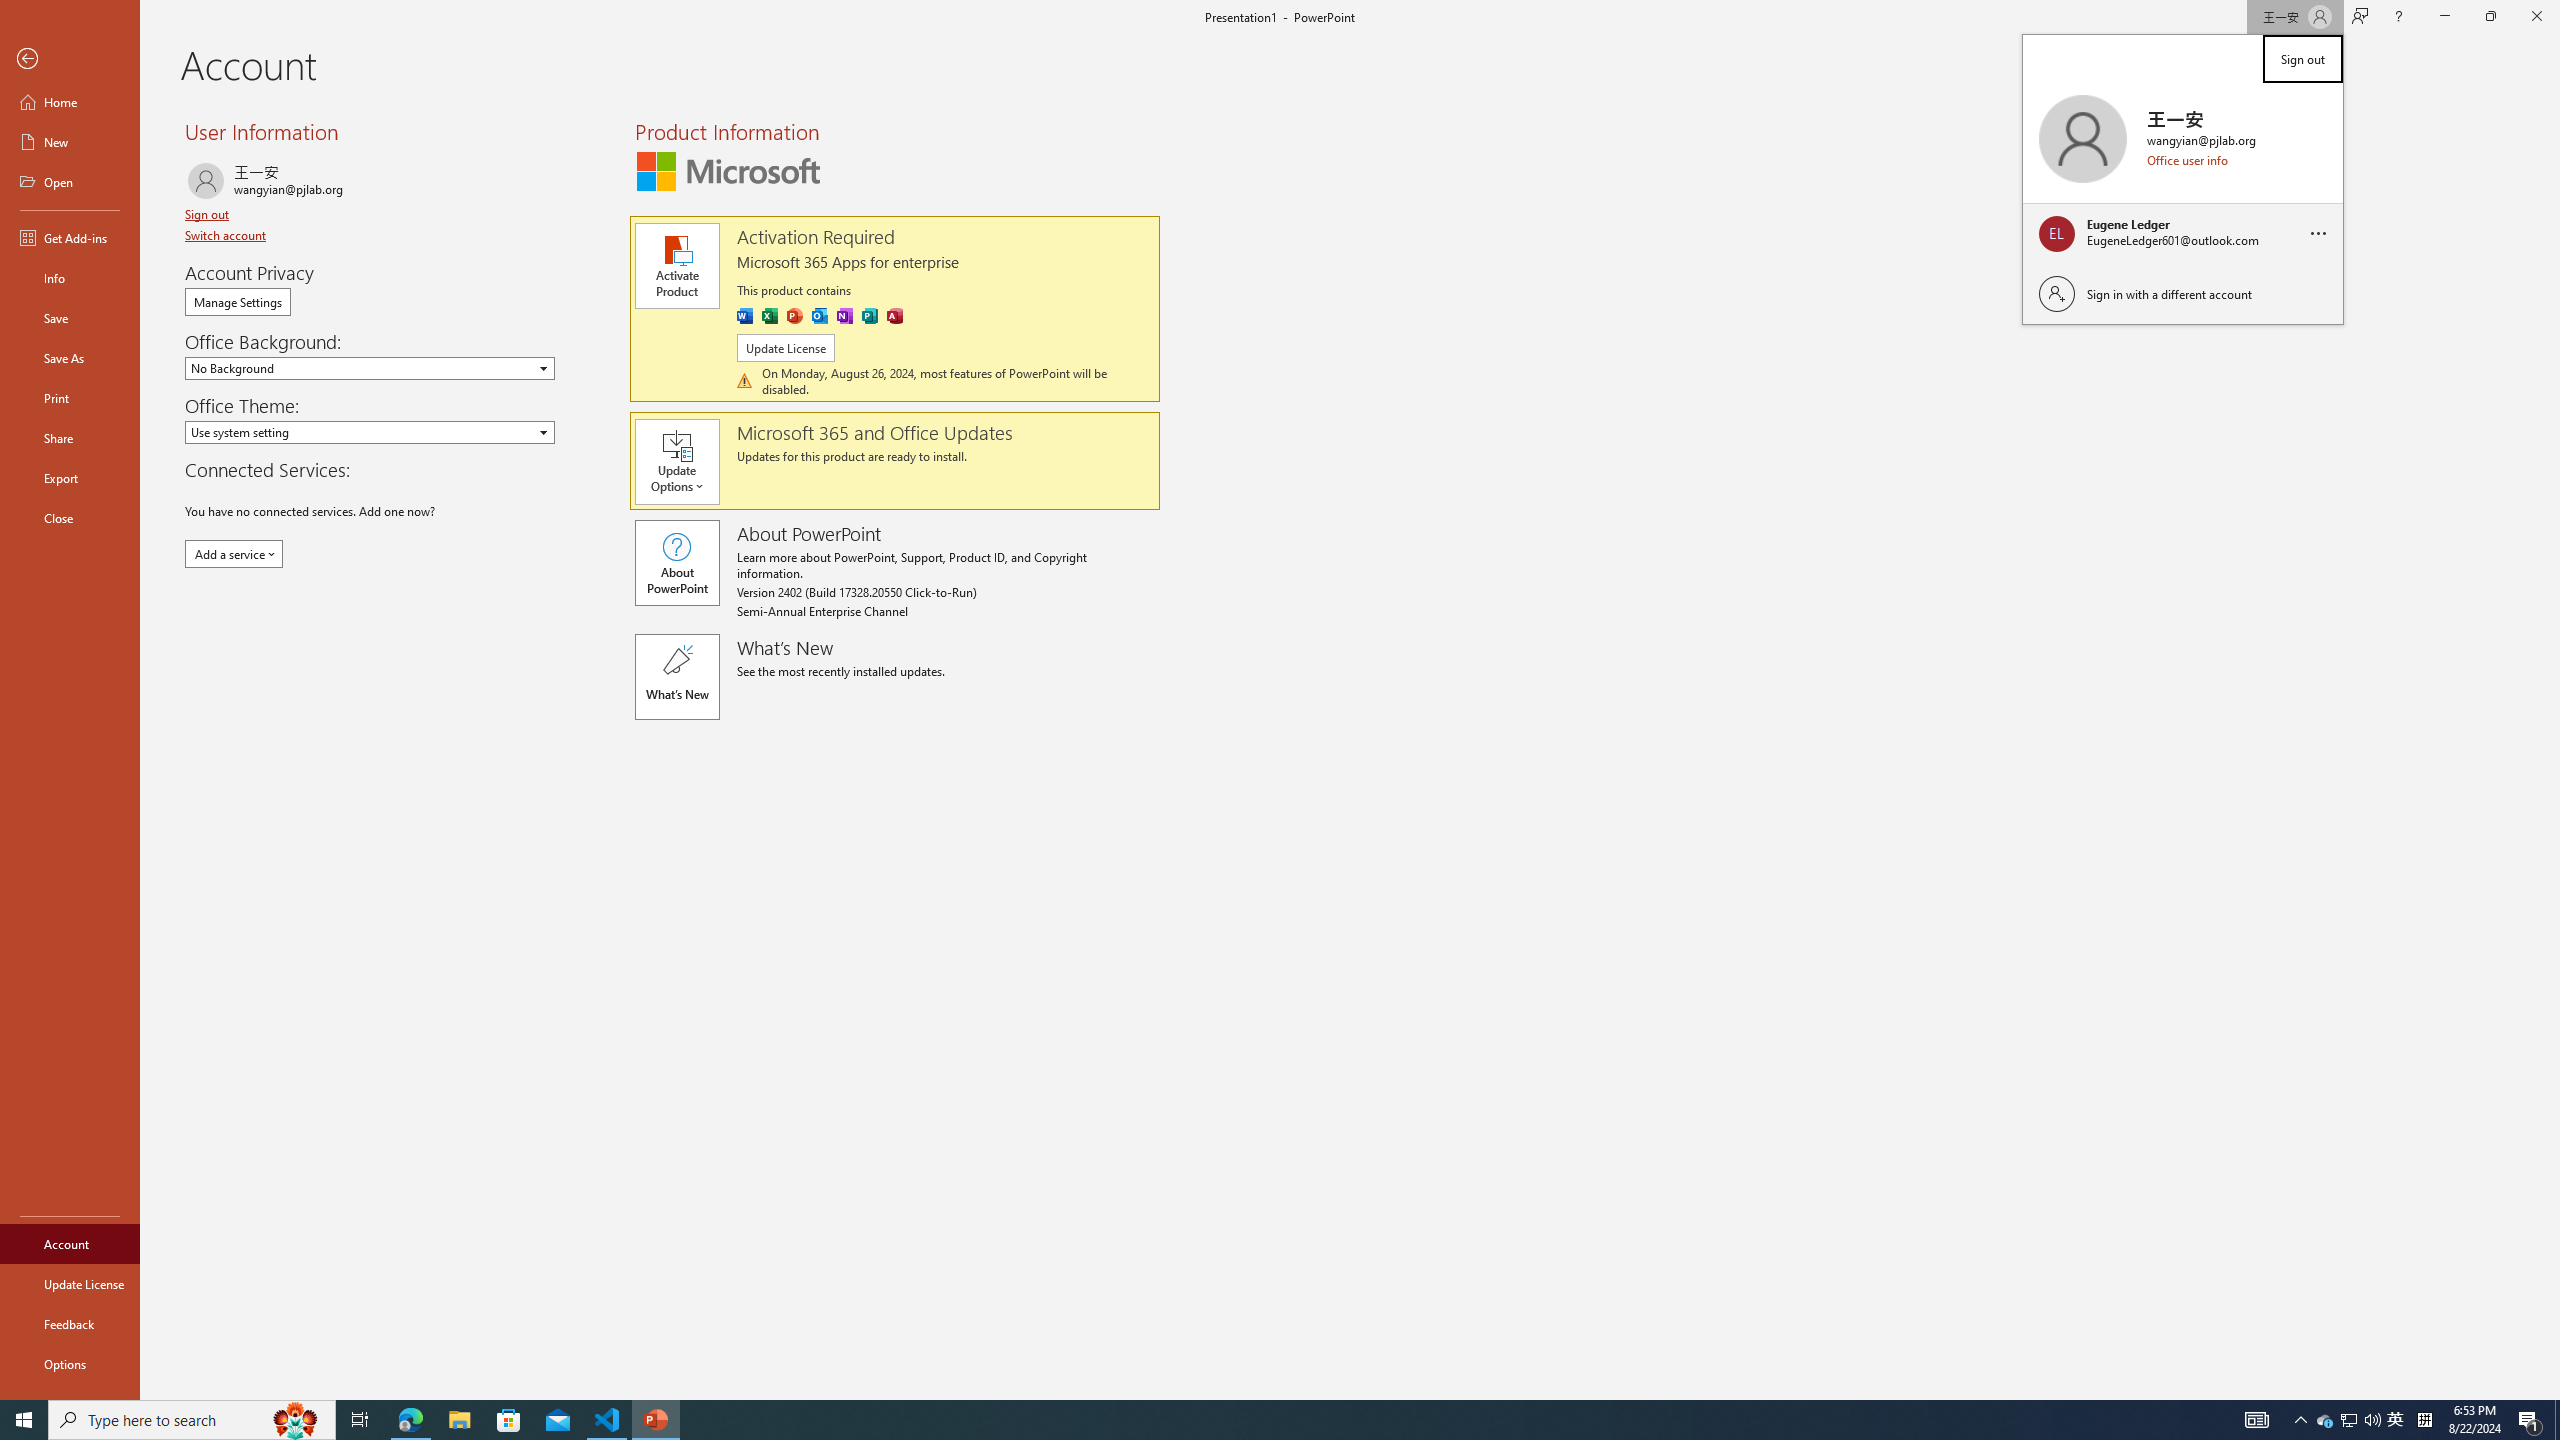  I want to click on Publisher, so click(870, 316).